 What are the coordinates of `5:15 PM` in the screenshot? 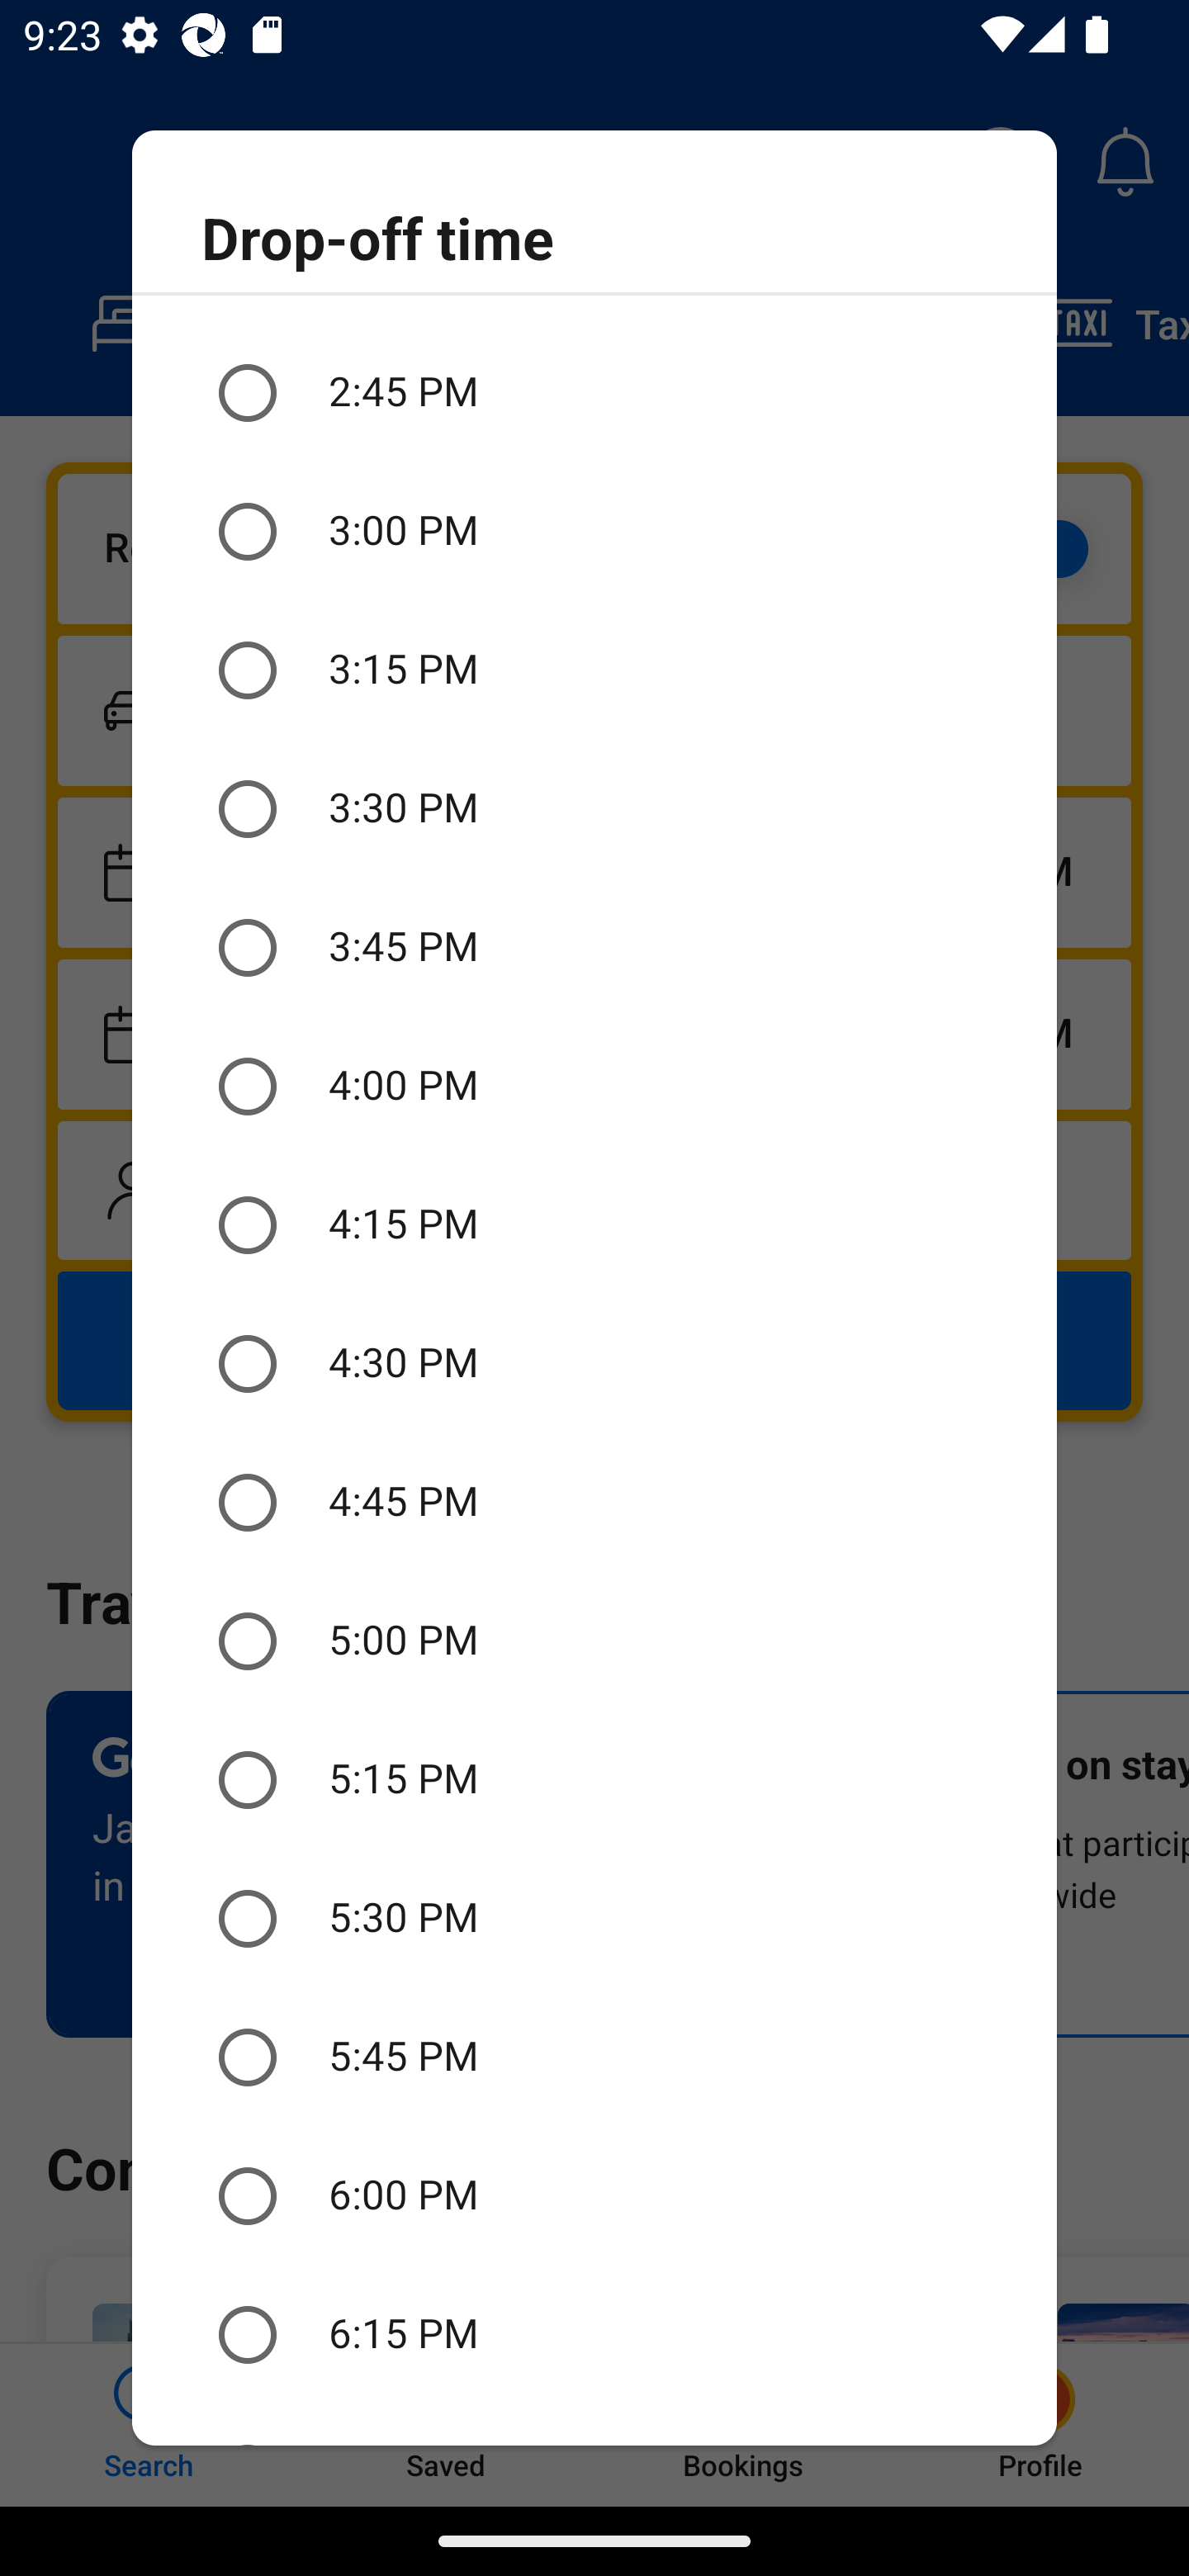 It's located at (594, 1780).